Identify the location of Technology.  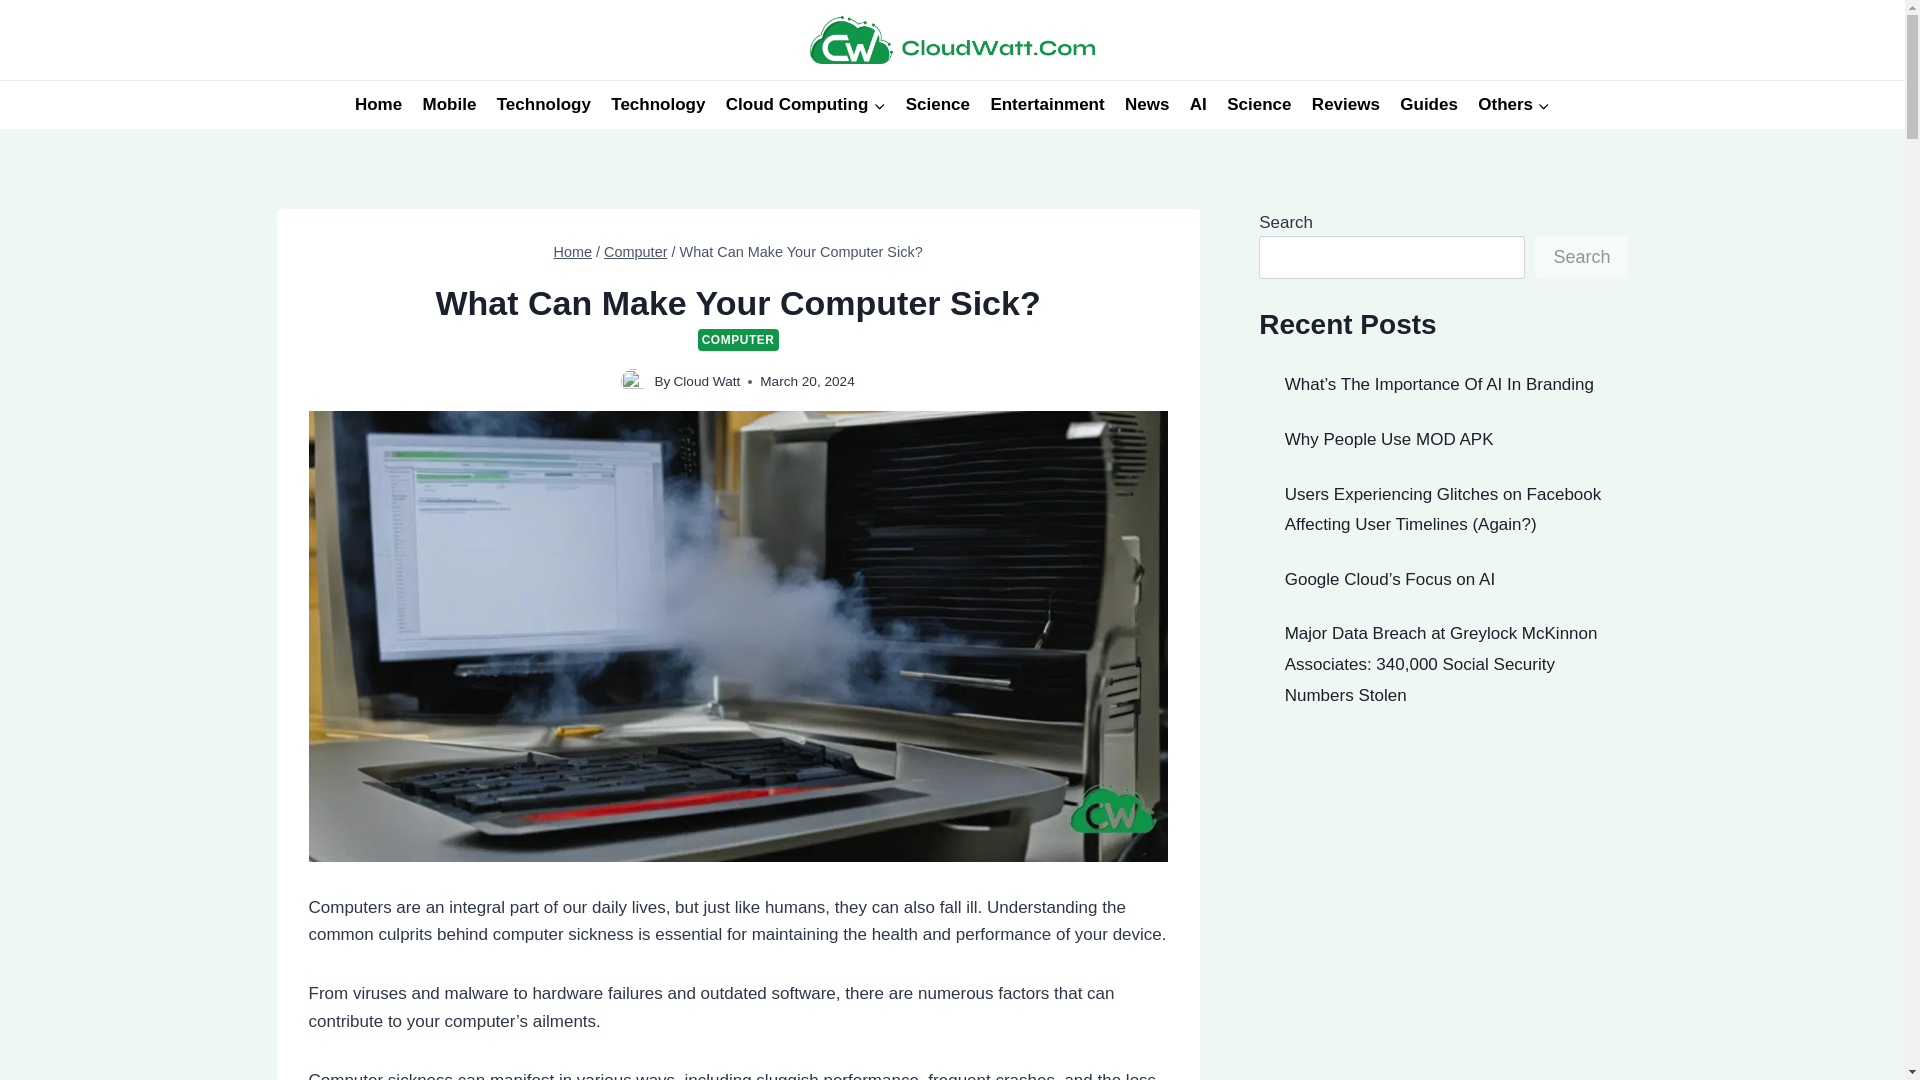
(658, 104).